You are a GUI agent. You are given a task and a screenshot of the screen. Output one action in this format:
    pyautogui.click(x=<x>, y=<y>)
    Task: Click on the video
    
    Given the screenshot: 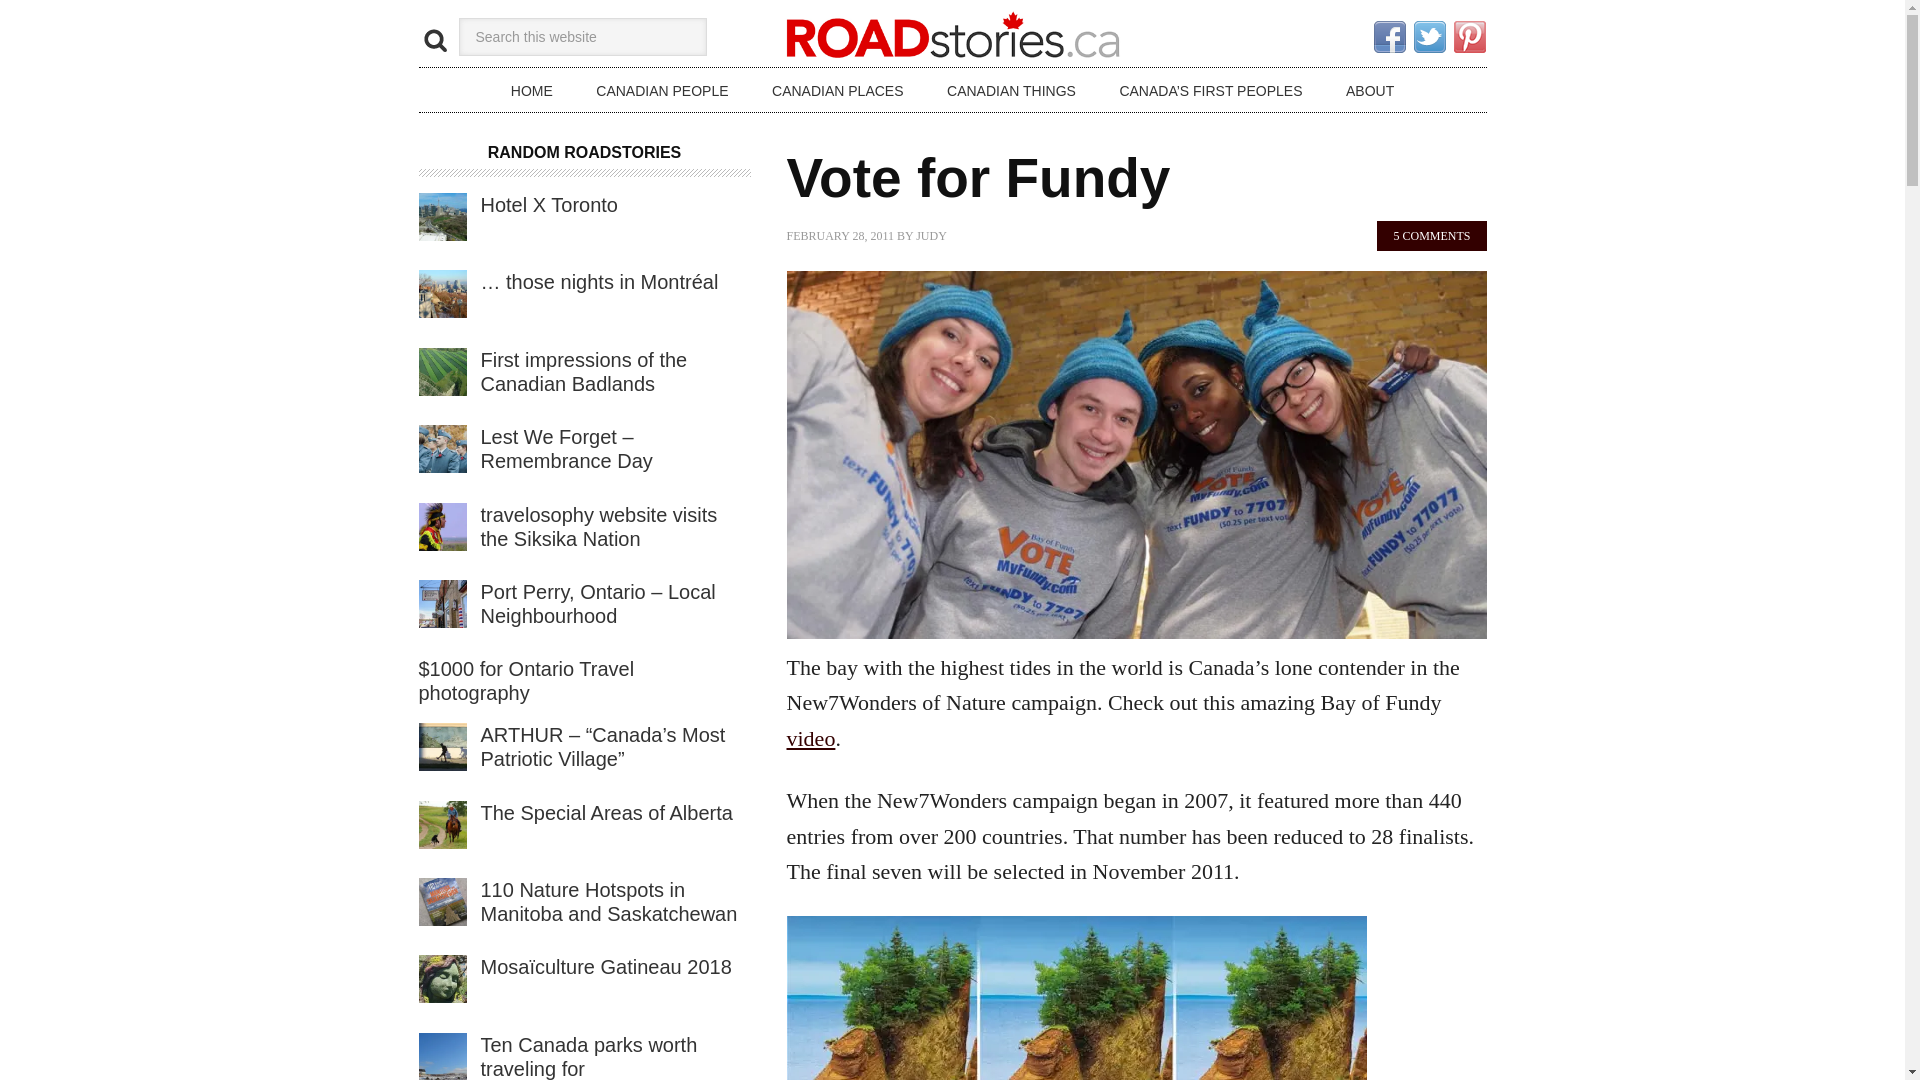 What is the action you would take?
    pyautogui.click(x=810, y=738)
    